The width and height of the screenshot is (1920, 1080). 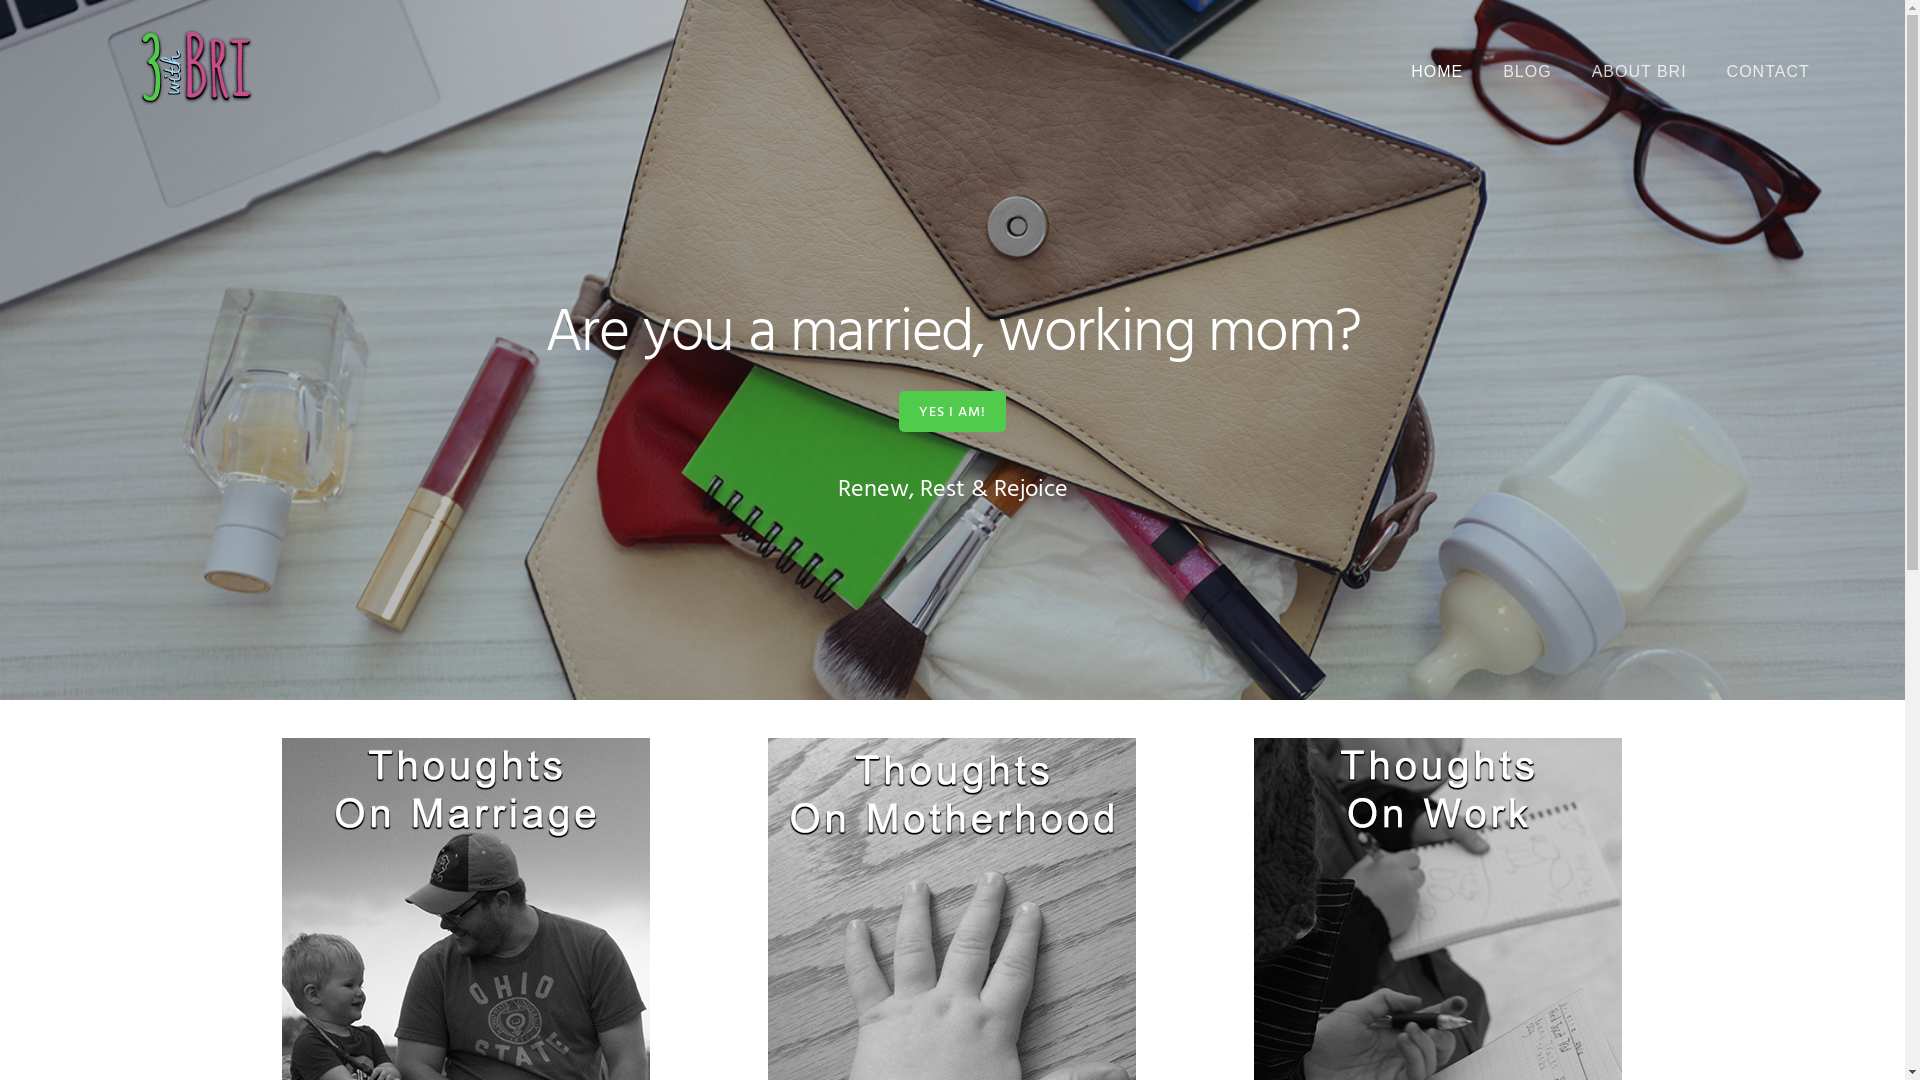 I want to click on CONTACT, so click(x=1768, y=72).